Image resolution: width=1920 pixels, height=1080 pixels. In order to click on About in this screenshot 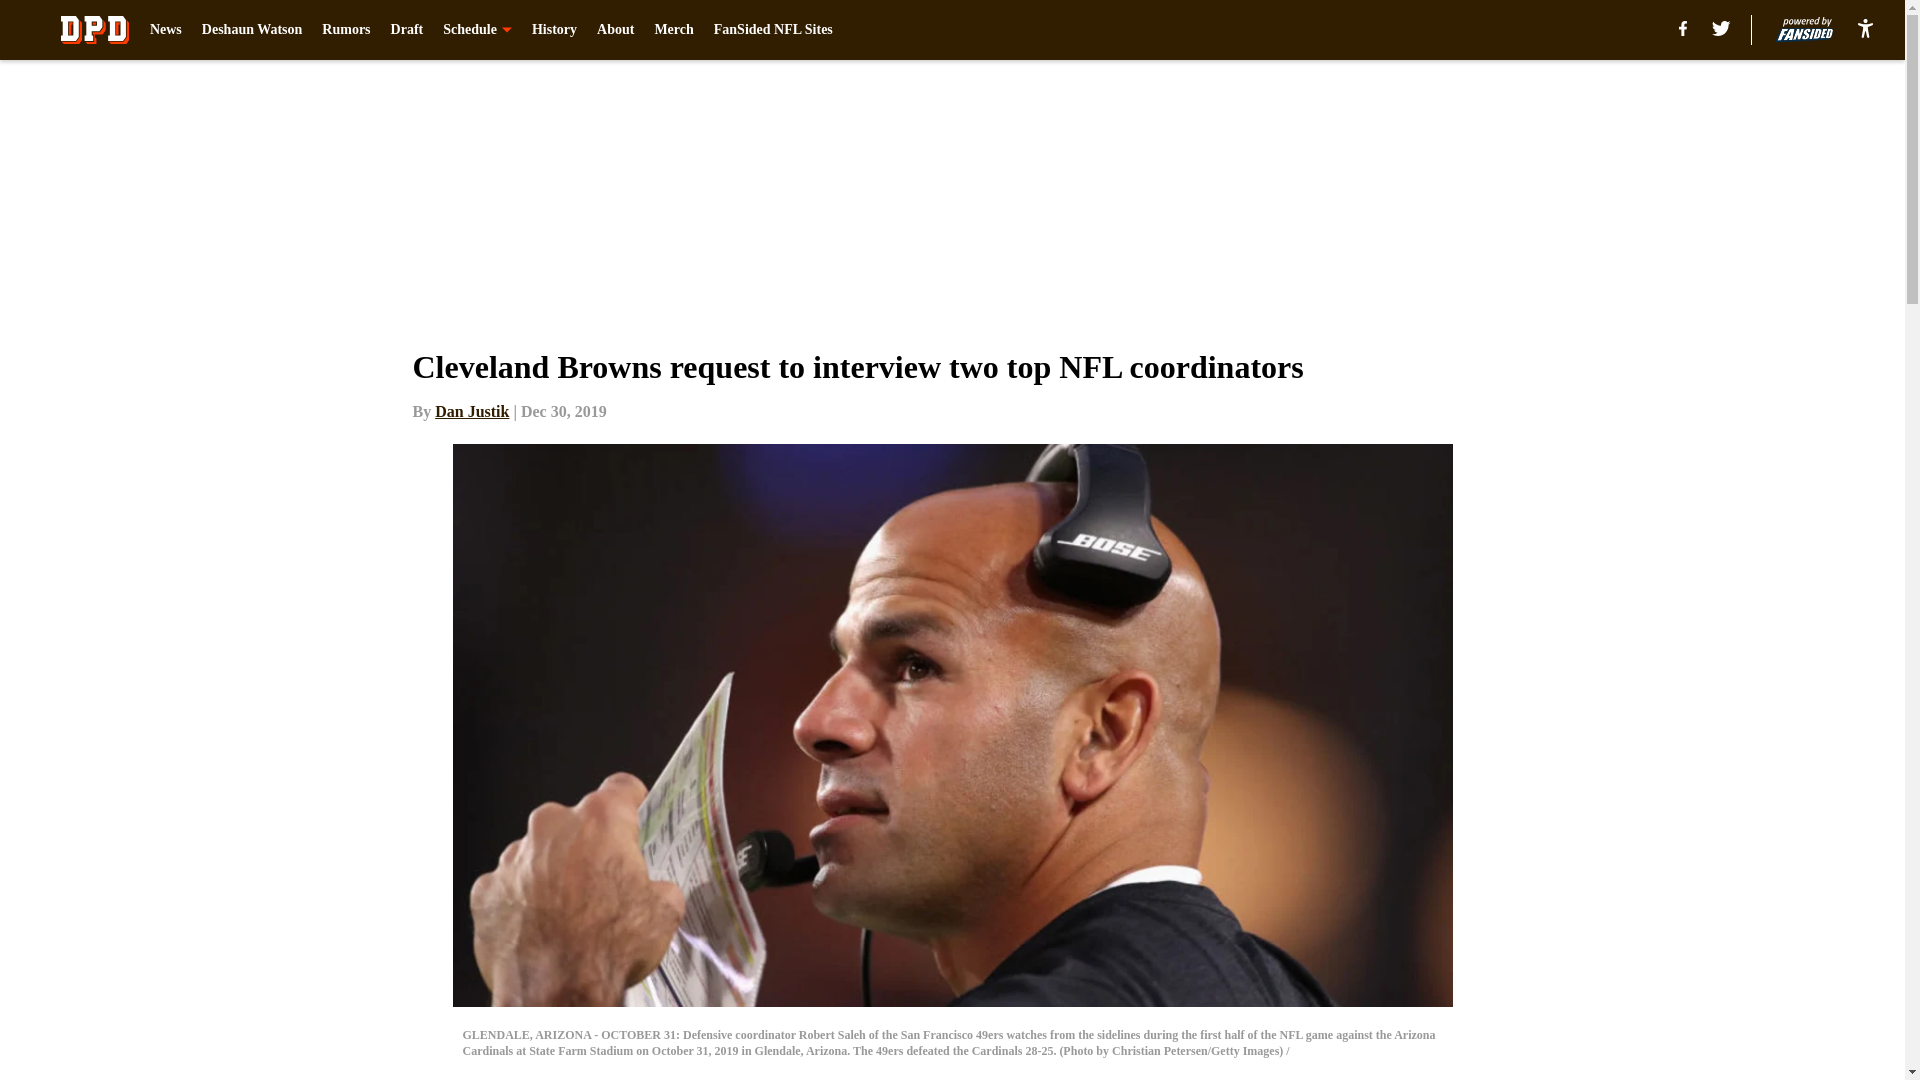, I will do `click(615, 30)`.